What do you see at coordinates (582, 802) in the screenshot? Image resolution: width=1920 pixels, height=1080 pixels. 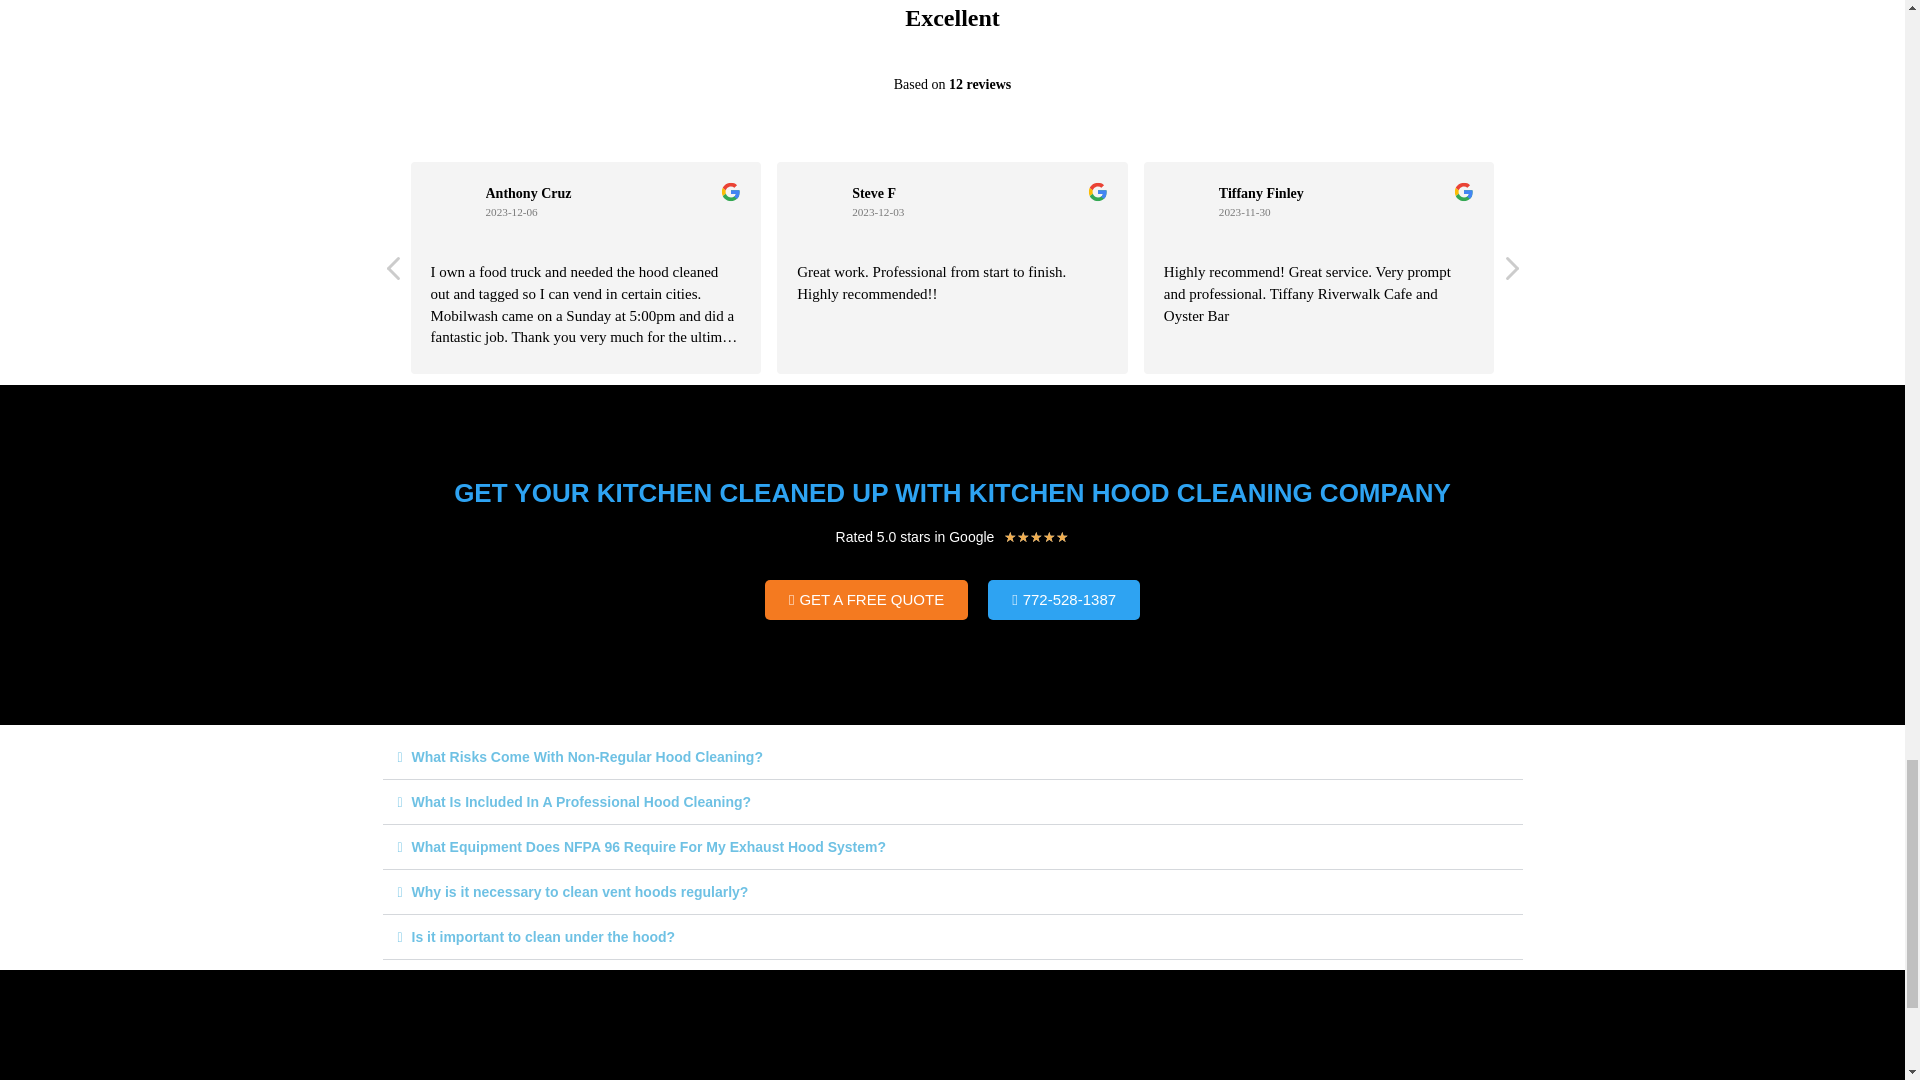 I see `What Is Included In A Professional Hood Cleaning?` at bounding box center [582, 802].